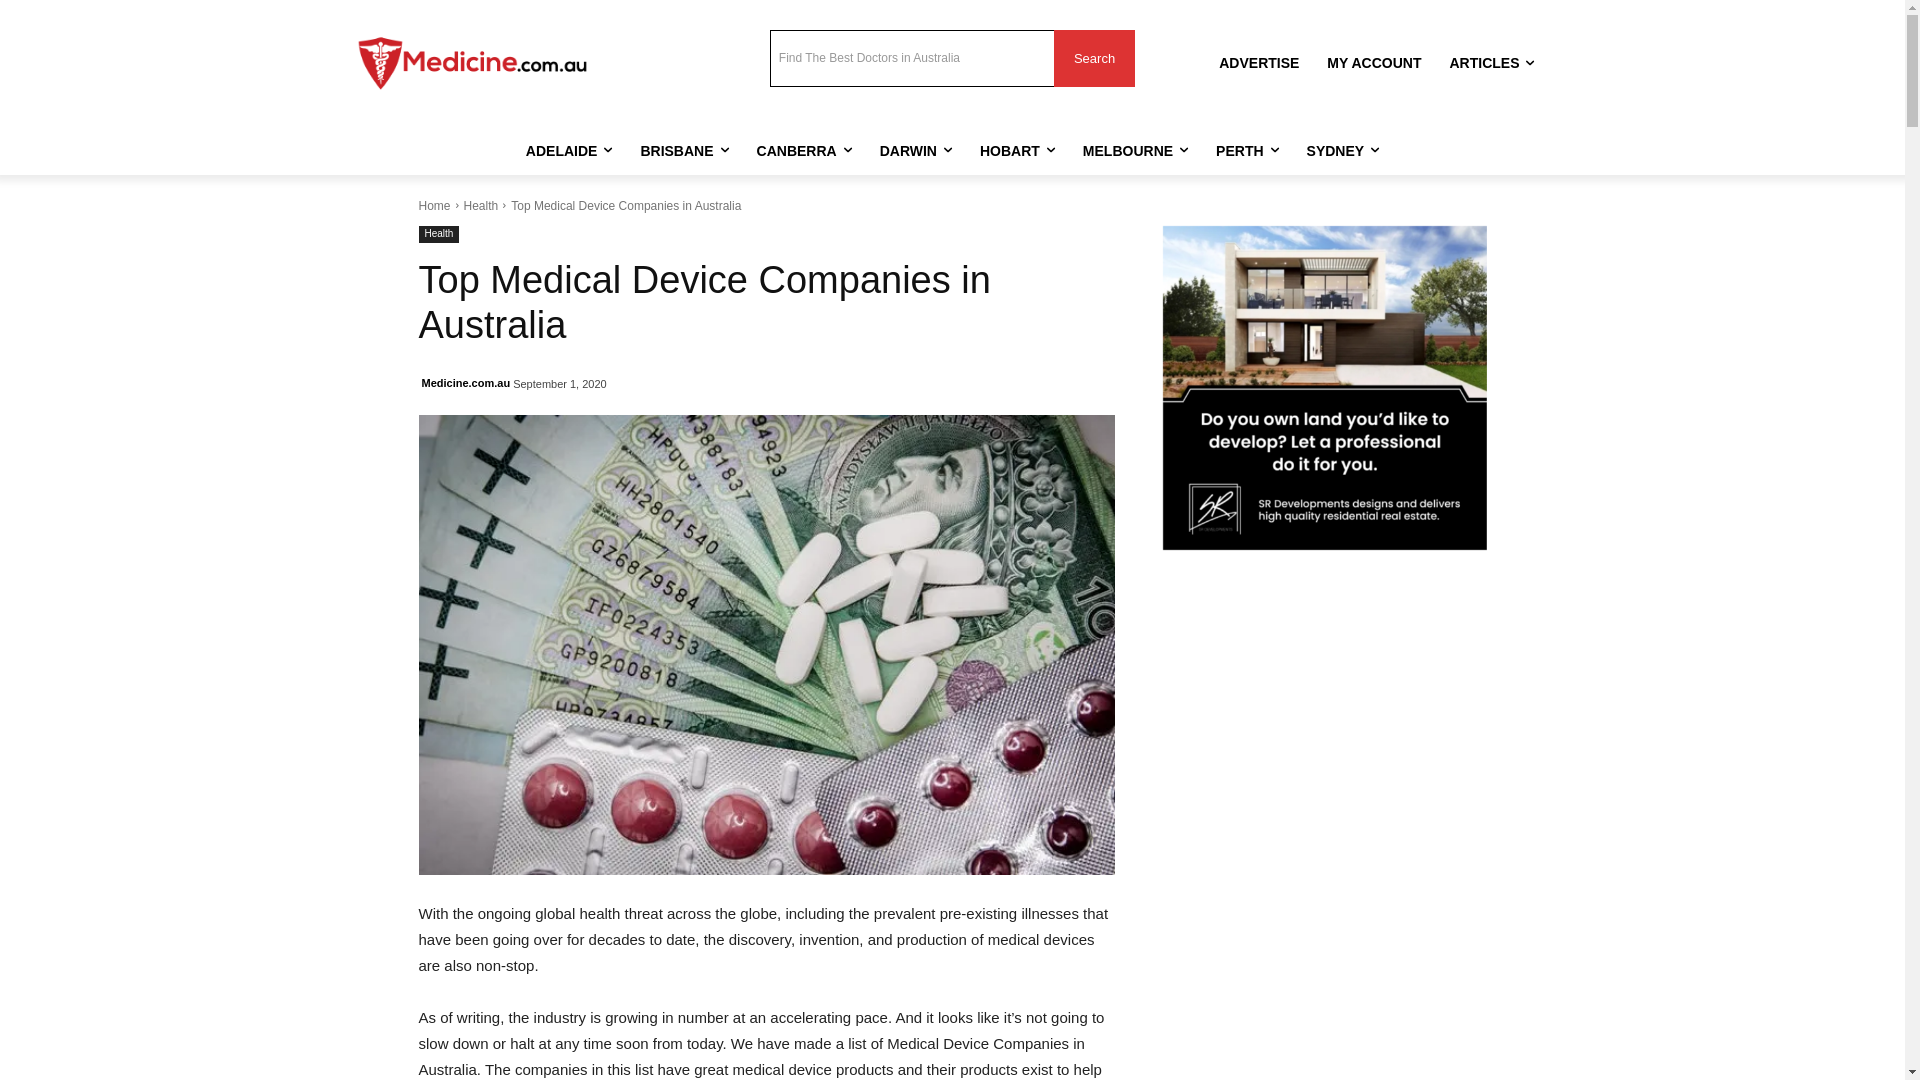 The height and width of the screenshot is (1080, 1920). What do you see at coordinates (1344, 151) in the screenshot?
I see `SYDNEY` at bounding box center [1344, 151].